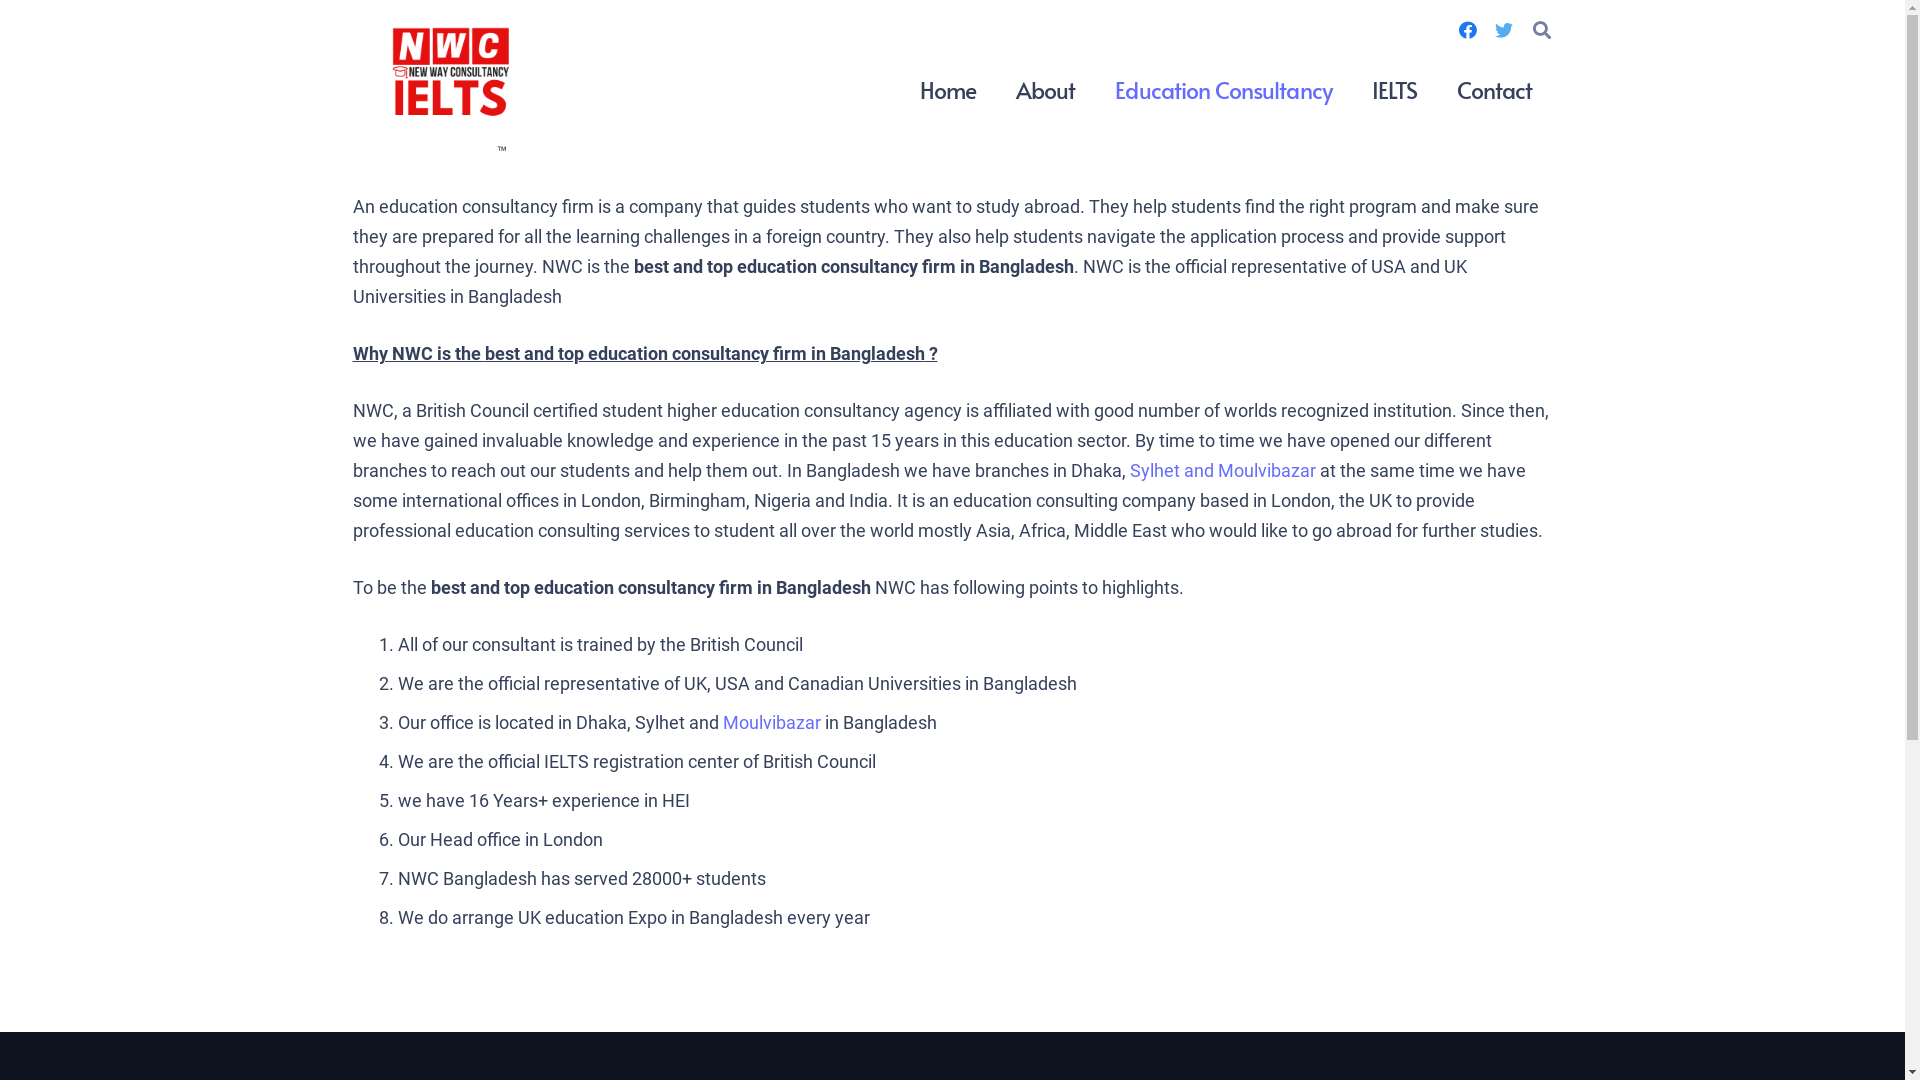 This screenshot has height=1080, width=1920. Describe the element at coordinates (1468, 30) in the screenshot. I see `Facebook` at that location.